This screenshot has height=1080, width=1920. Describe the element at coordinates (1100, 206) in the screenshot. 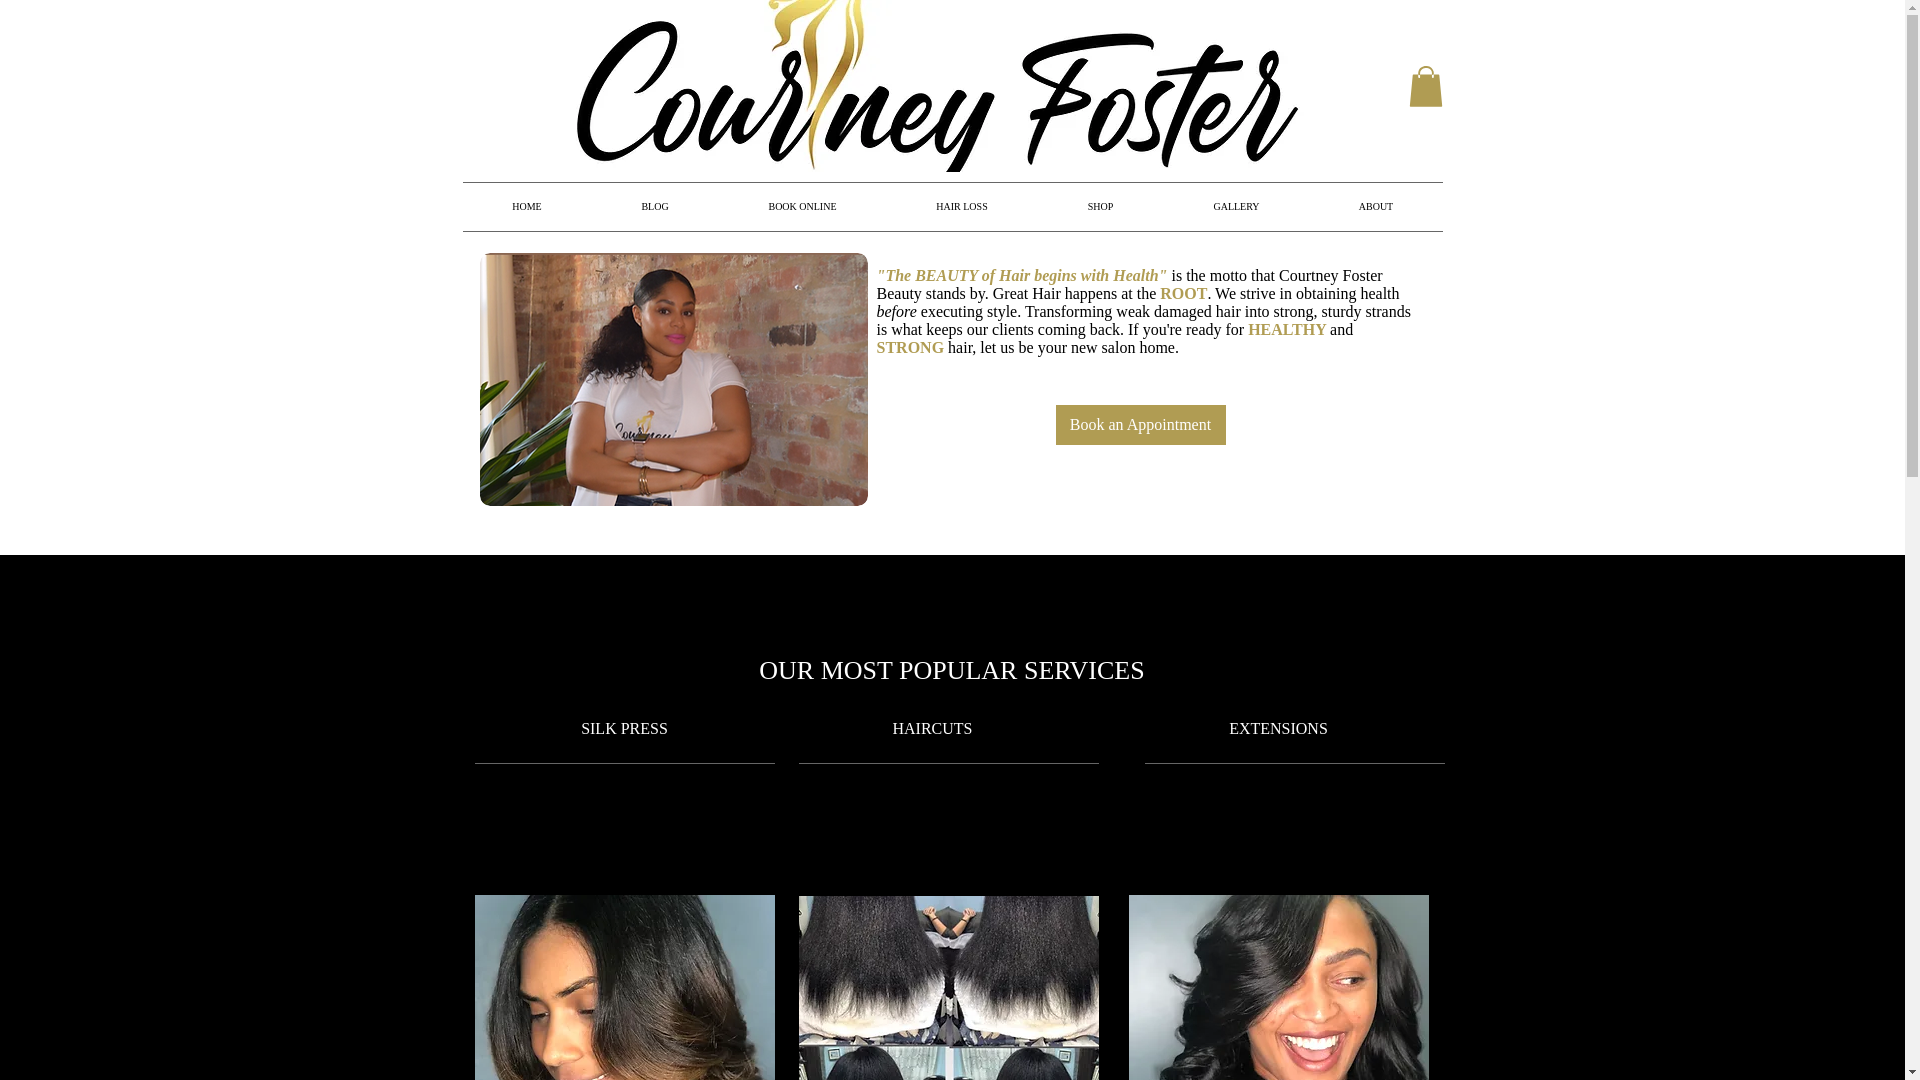

I see `SHOP` at that location.